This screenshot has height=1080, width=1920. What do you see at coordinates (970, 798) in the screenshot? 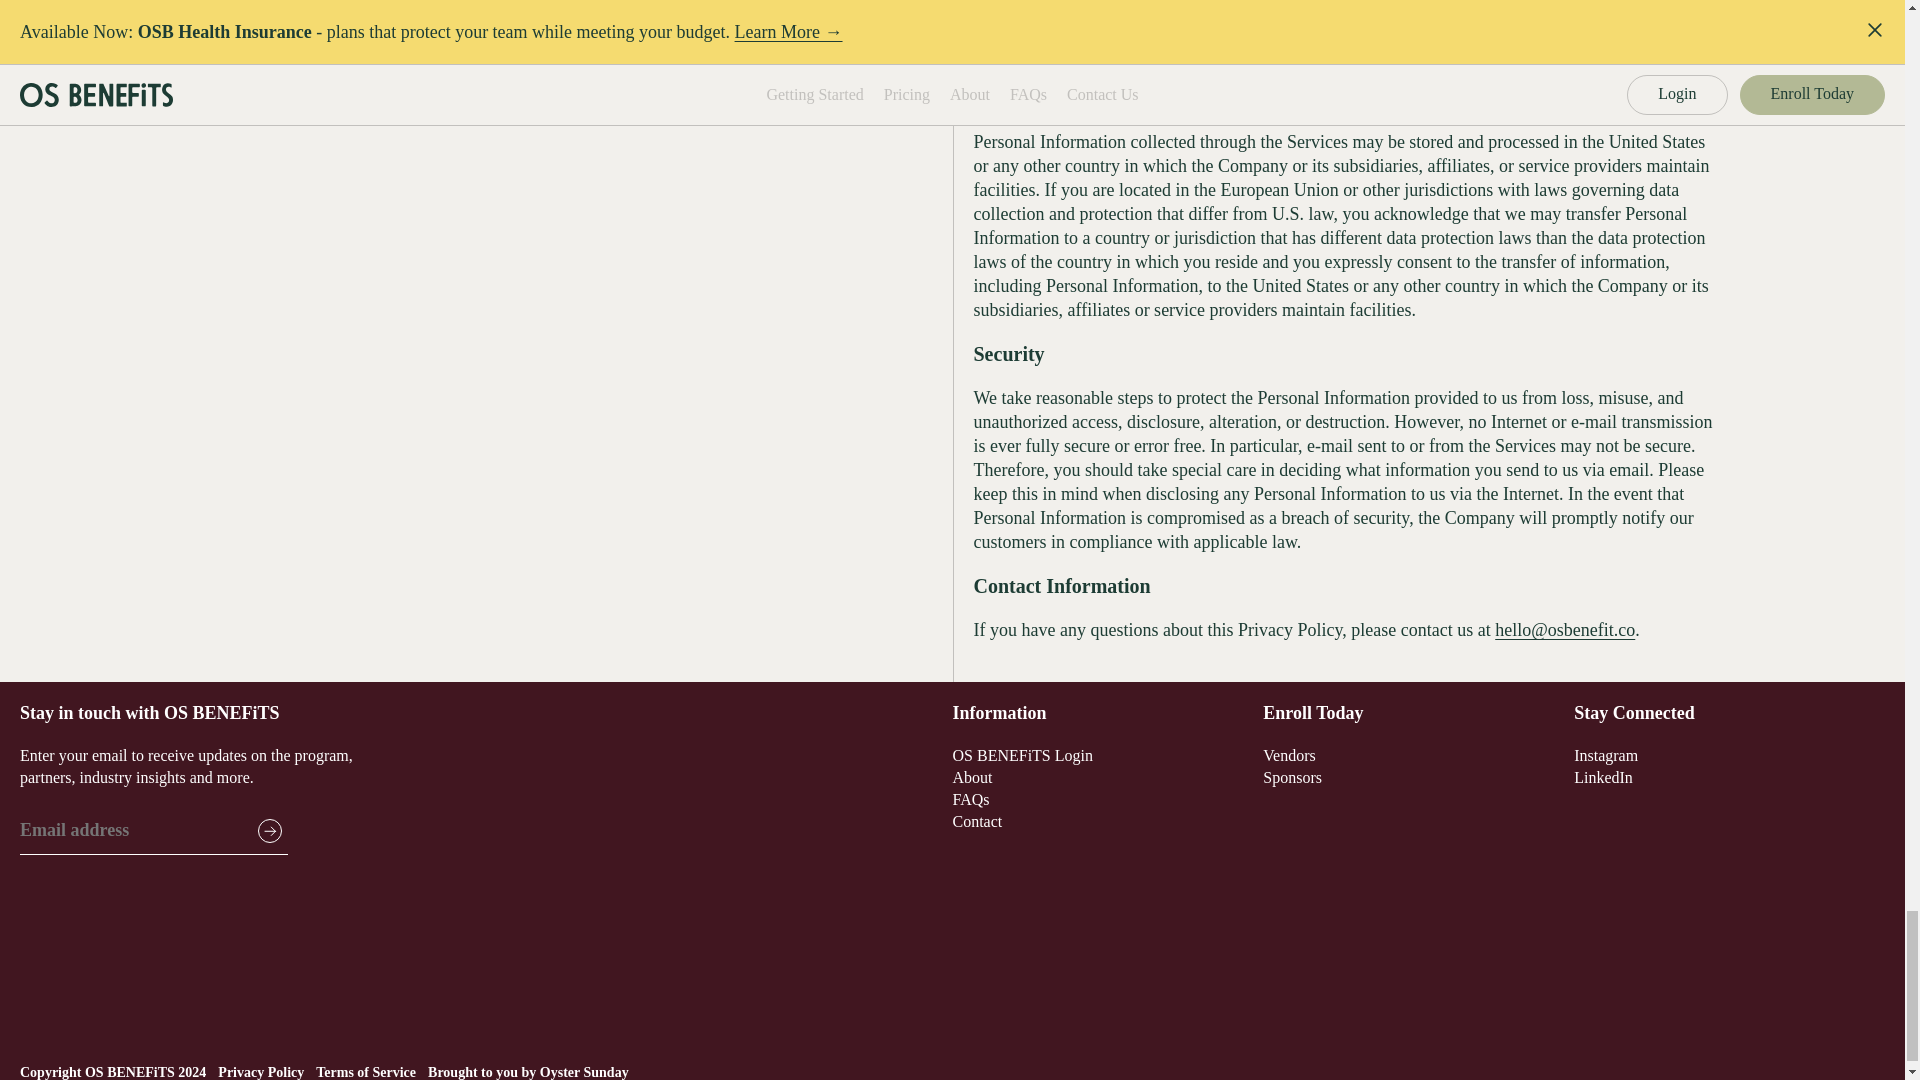
I see `FAQs` at bounding box center [970, 798].